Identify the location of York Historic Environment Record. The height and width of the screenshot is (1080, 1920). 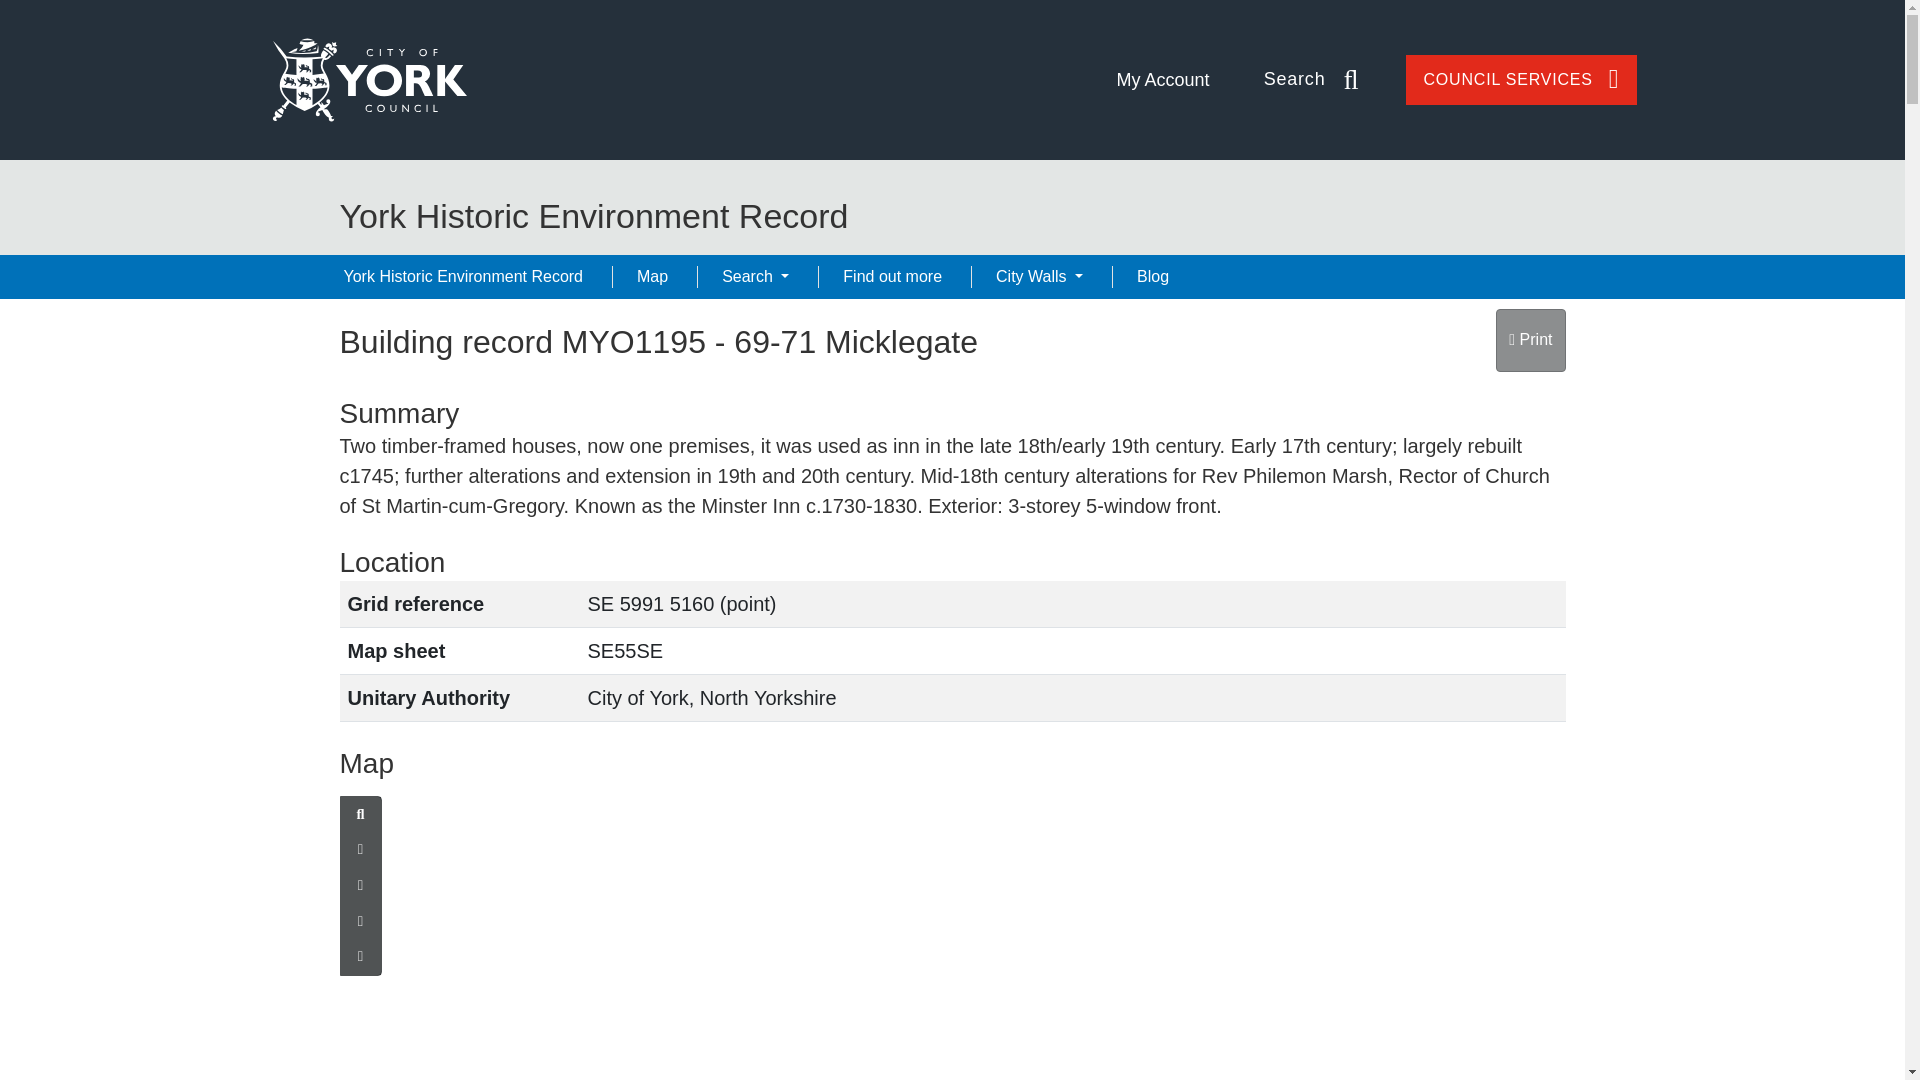
(464, 276).